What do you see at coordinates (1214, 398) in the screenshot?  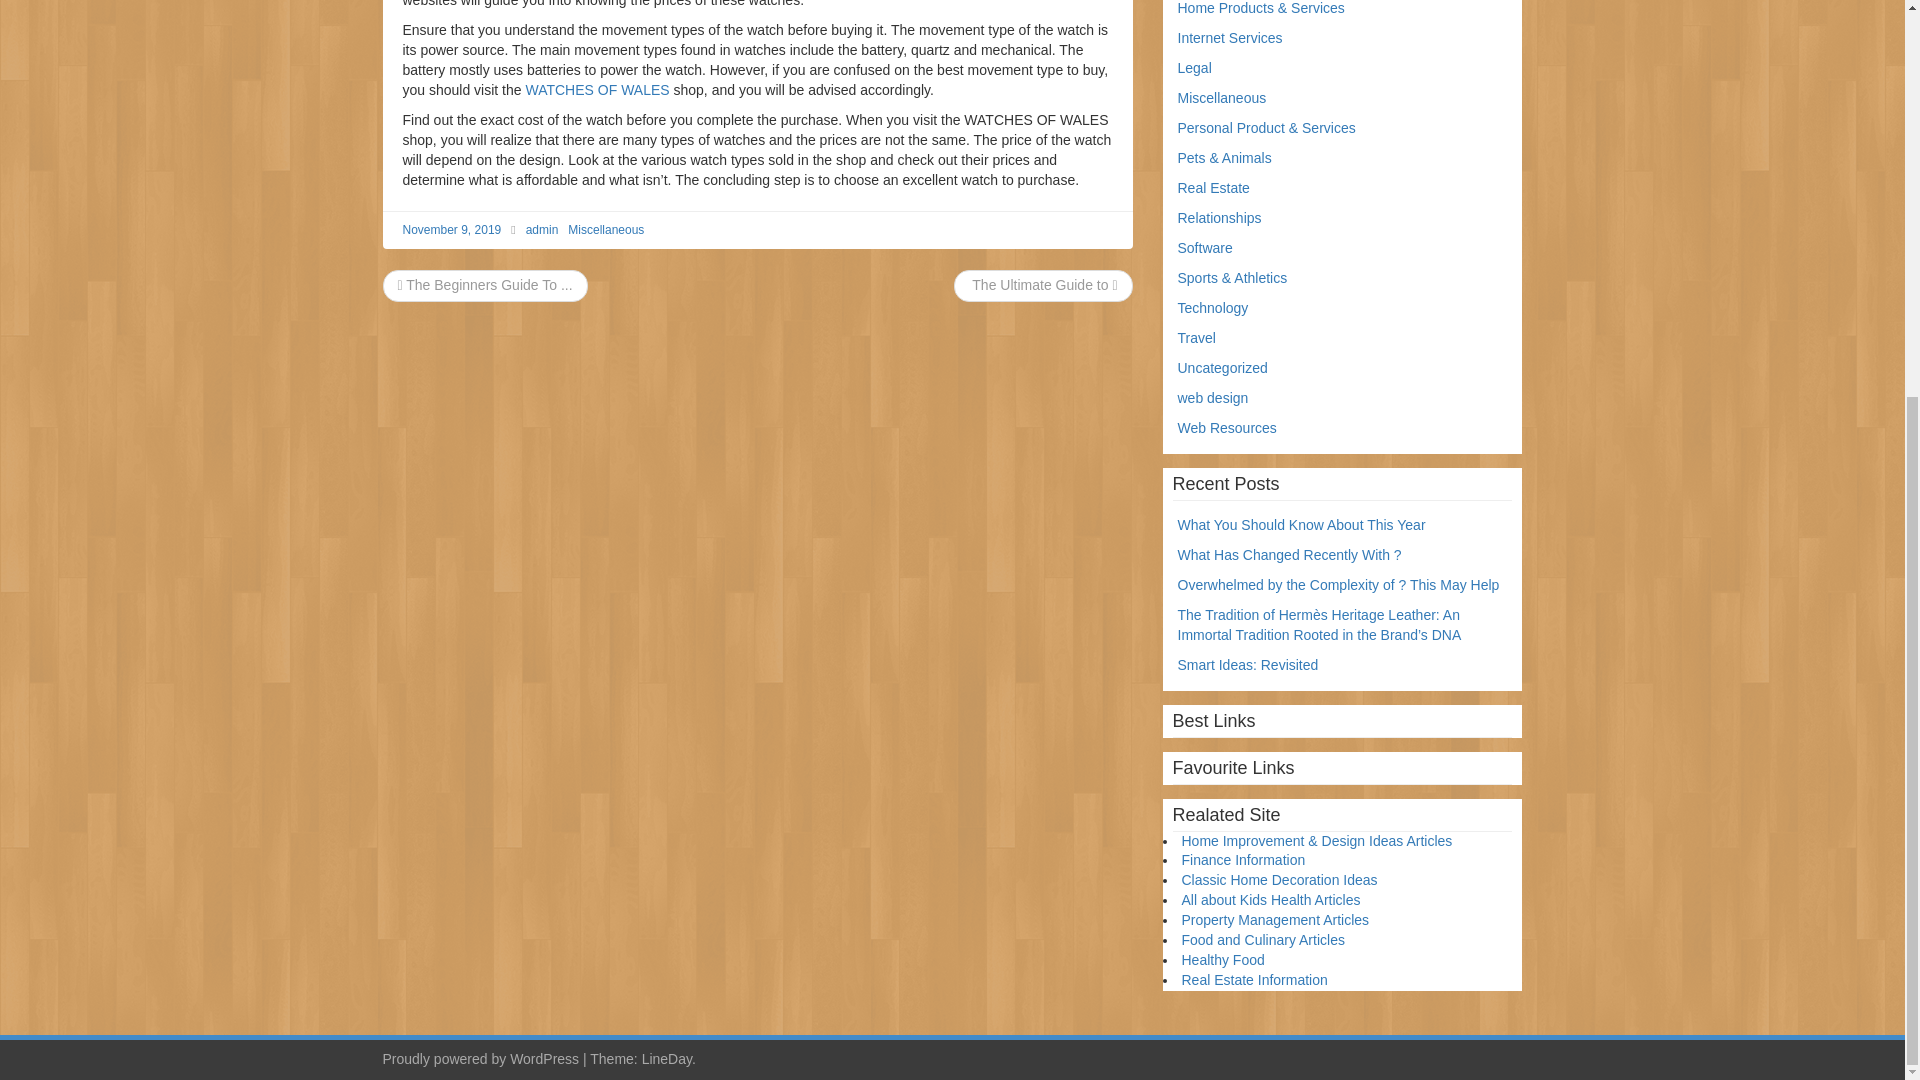 I see `web design` at bounding box center [1214, 398].